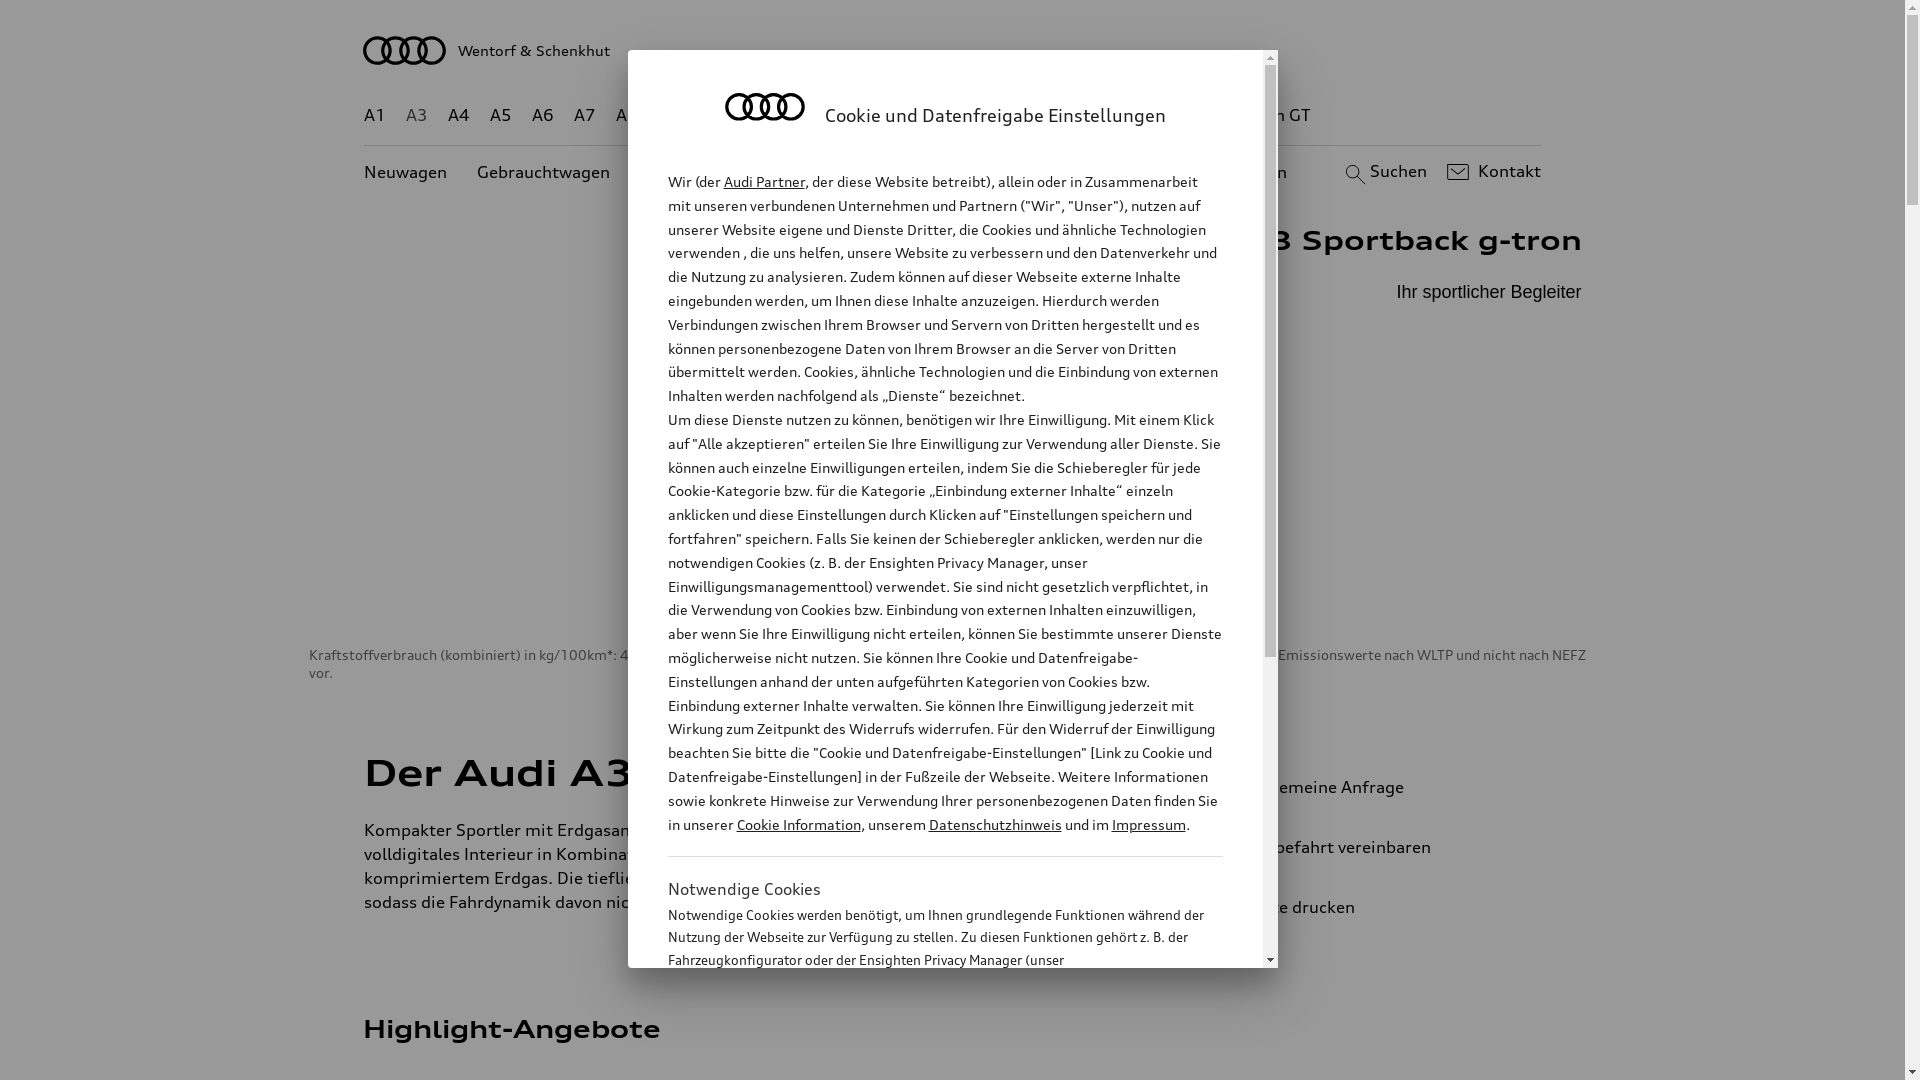  Describe the element at coordinates (924, 1059) in the screenshot. I see `Cookie Information` at that location.